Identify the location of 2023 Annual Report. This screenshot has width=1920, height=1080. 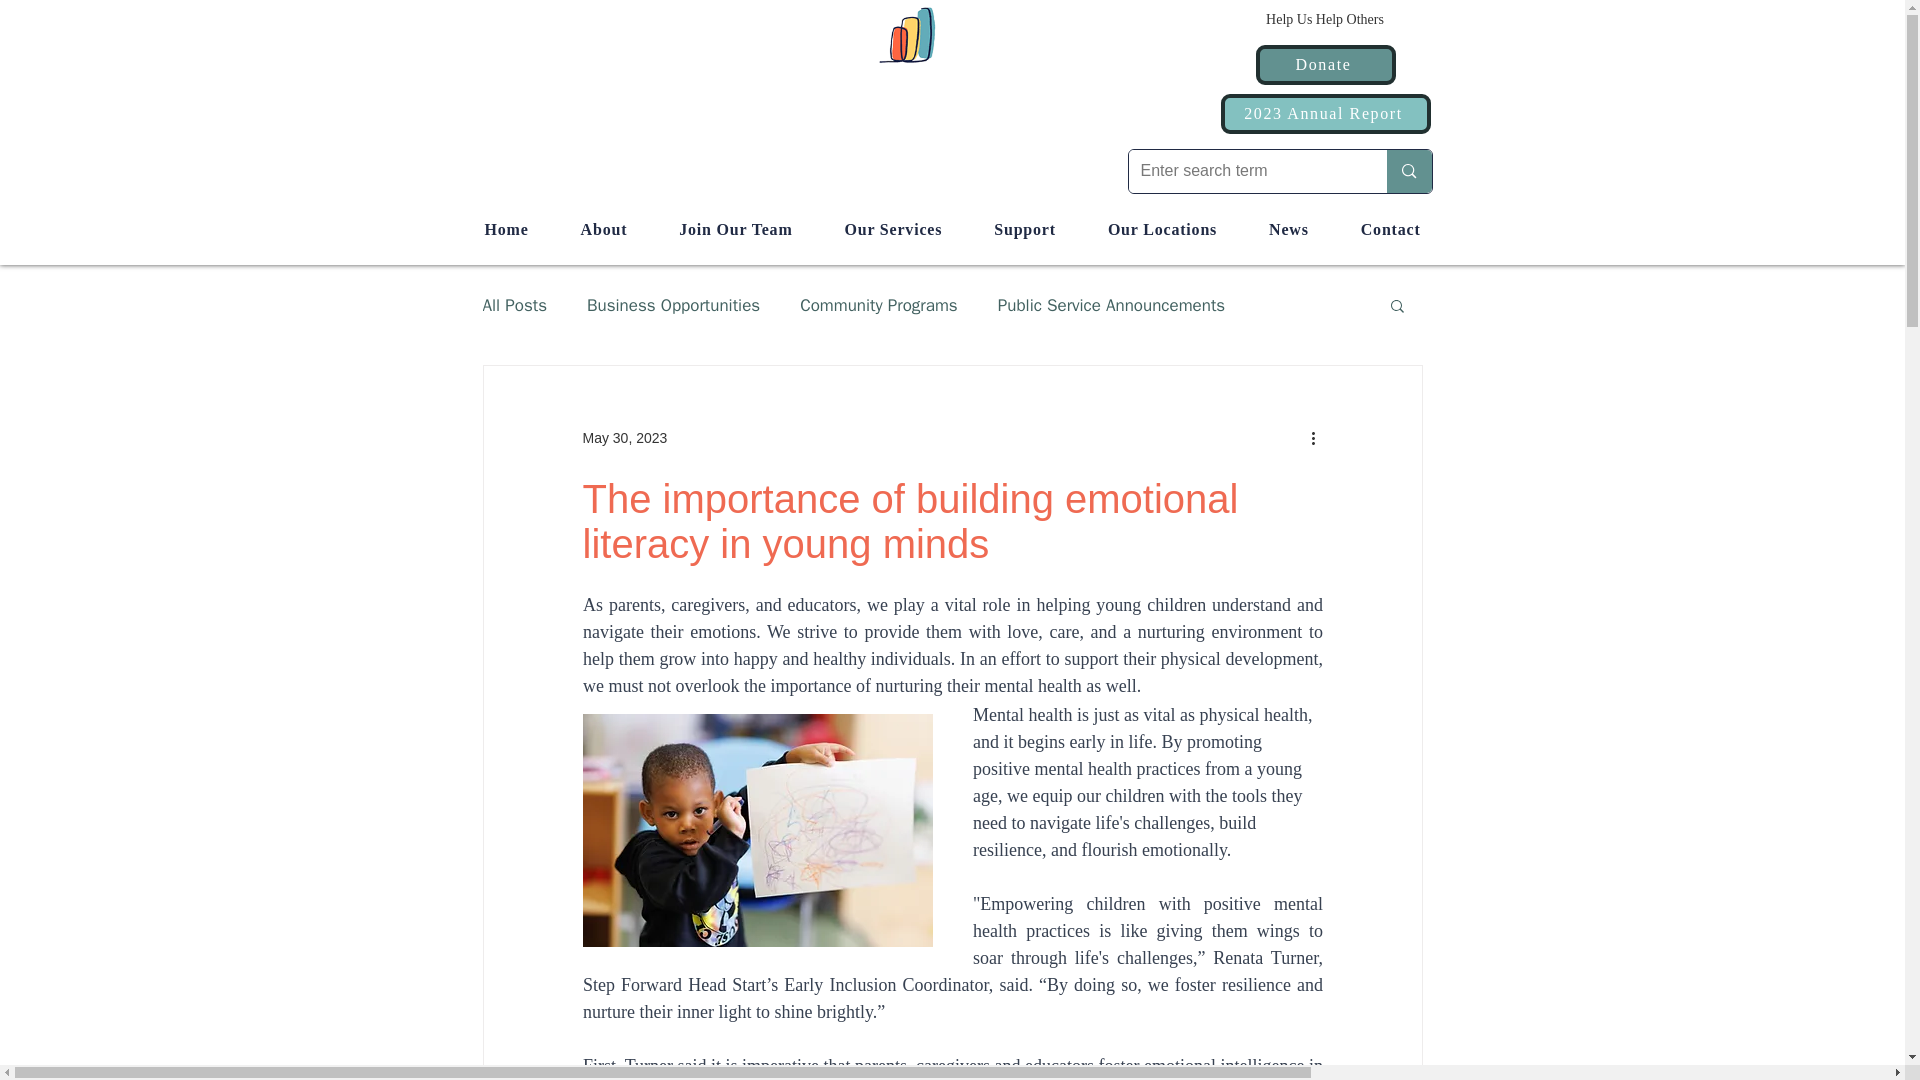
(1324, 113).